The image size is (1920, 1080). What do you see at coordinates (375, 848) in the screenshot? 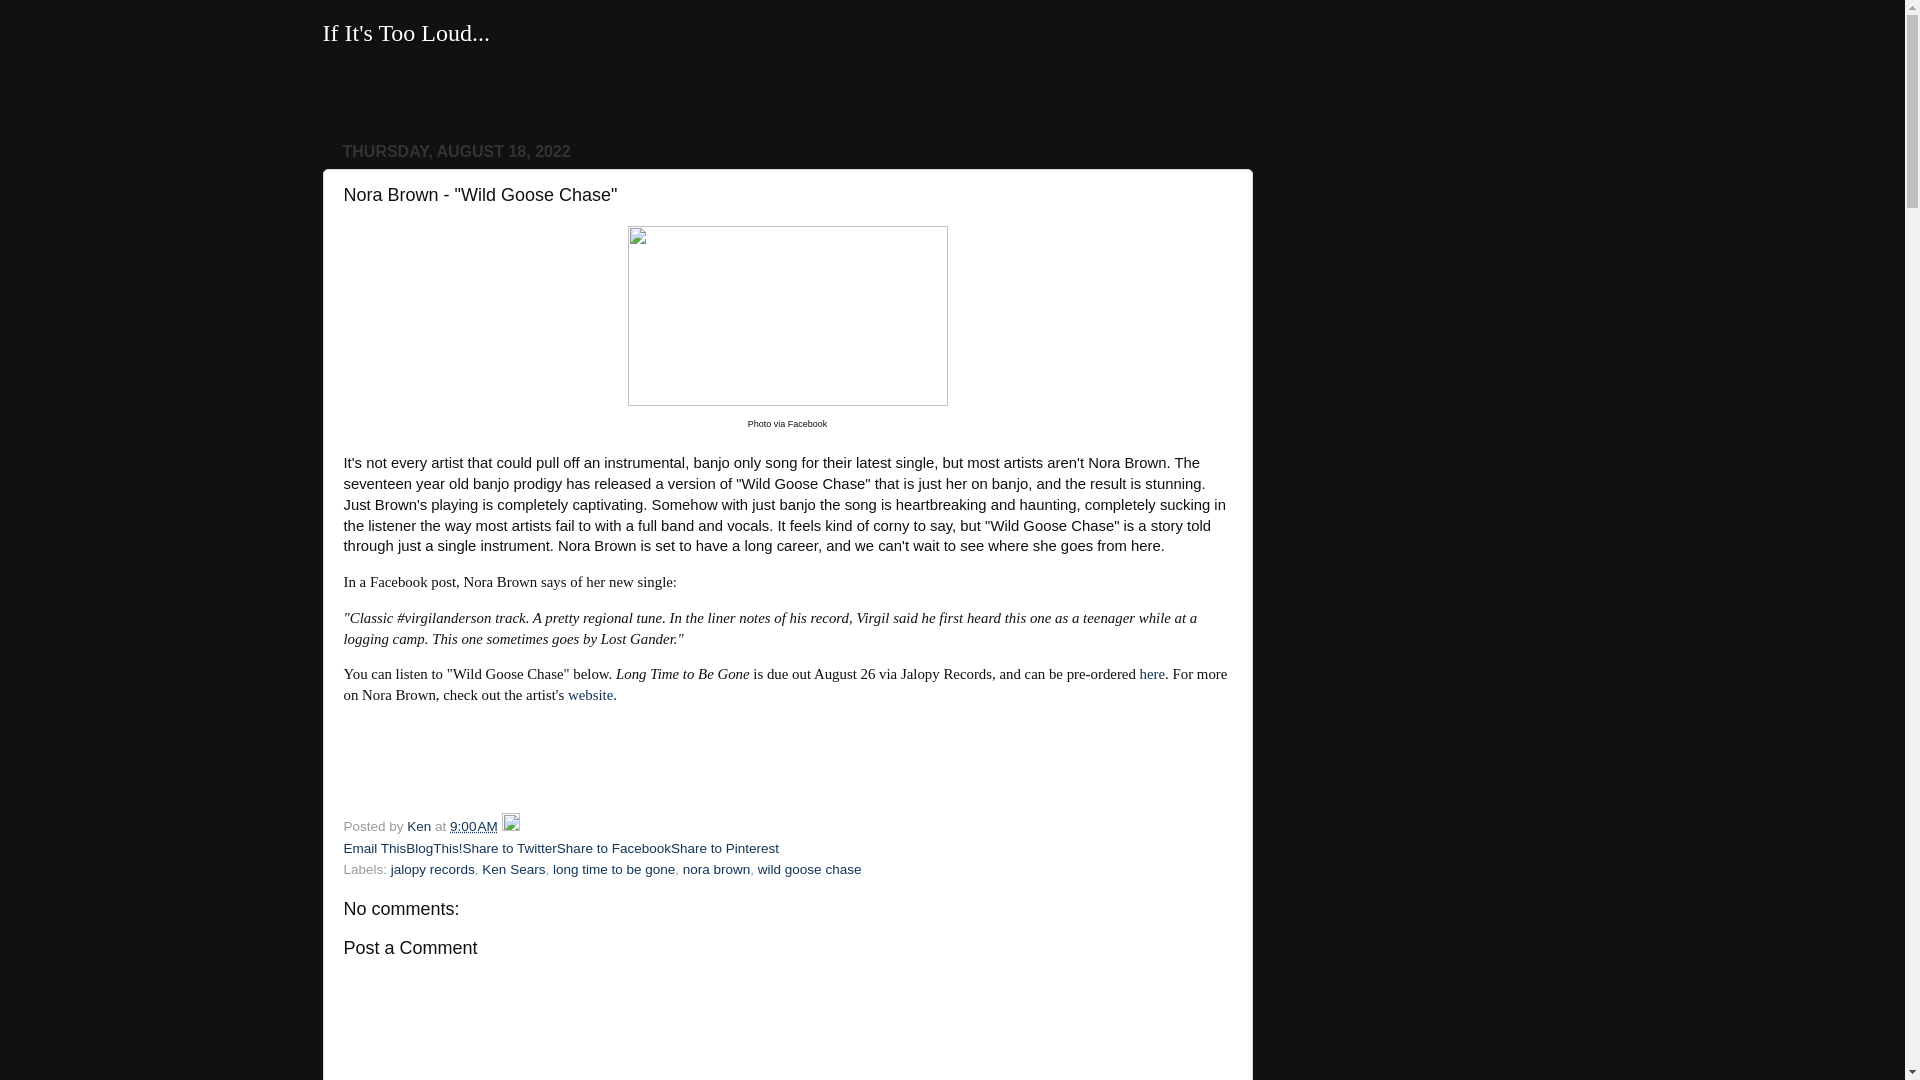
I see `Email This` at bounding box center [375, 848].